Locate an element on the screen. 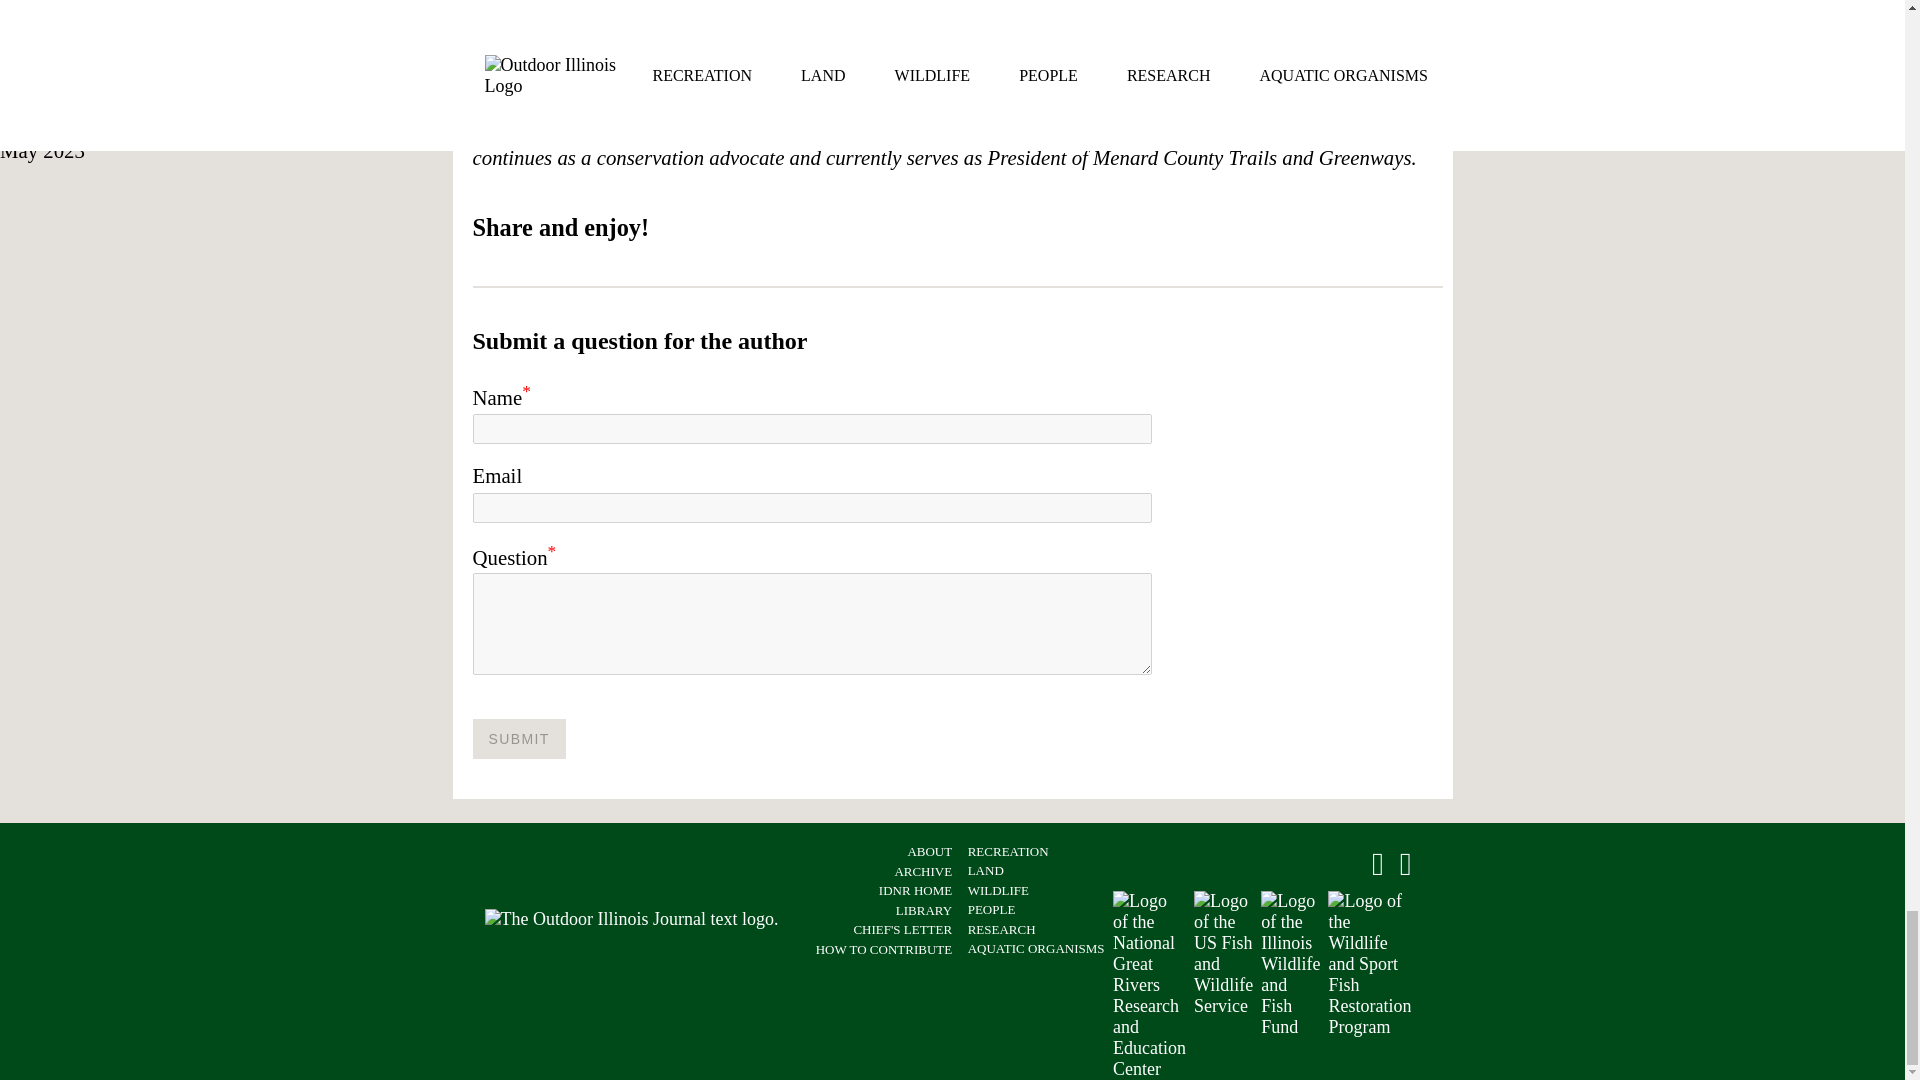 This screenshot has height=1080, width=1920. ARCHIVE is located at coordinates (923, 872).